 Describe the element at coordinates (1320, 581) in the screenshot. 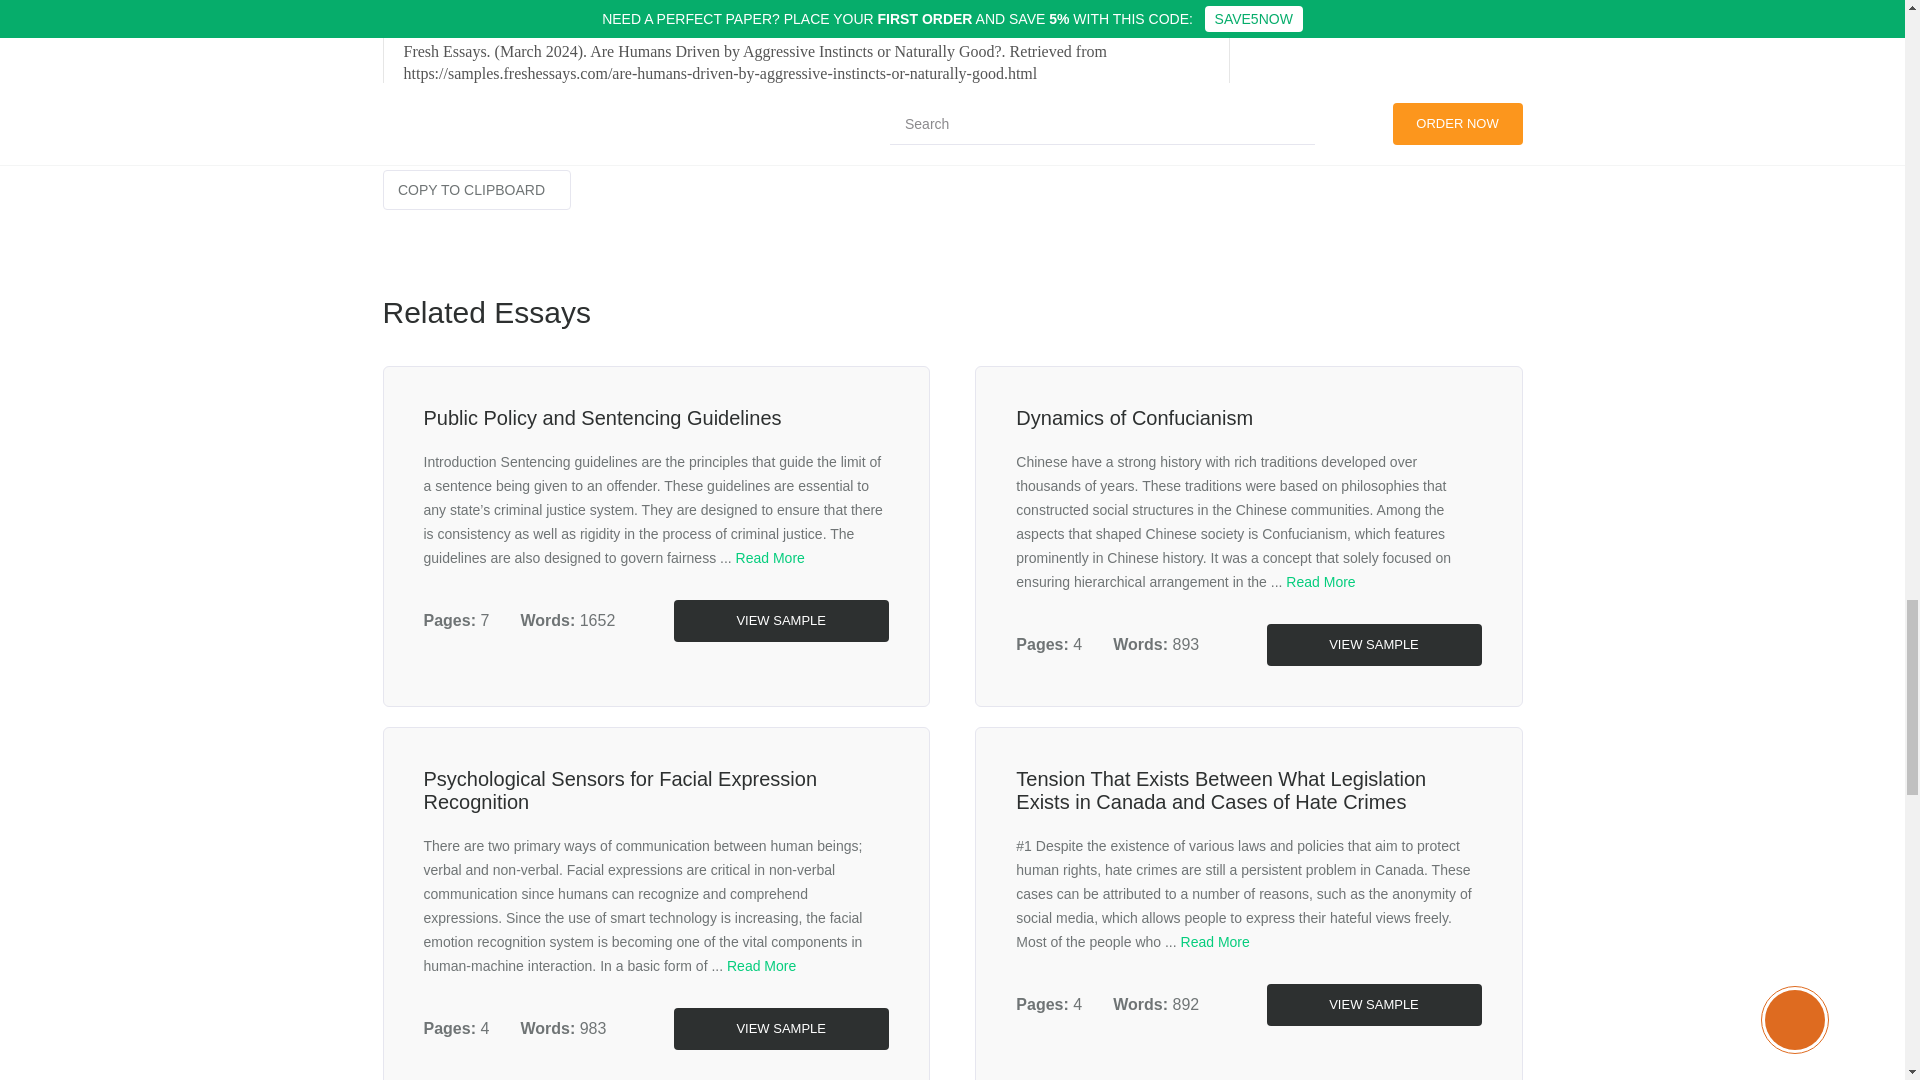

I see `Read More` at that location.